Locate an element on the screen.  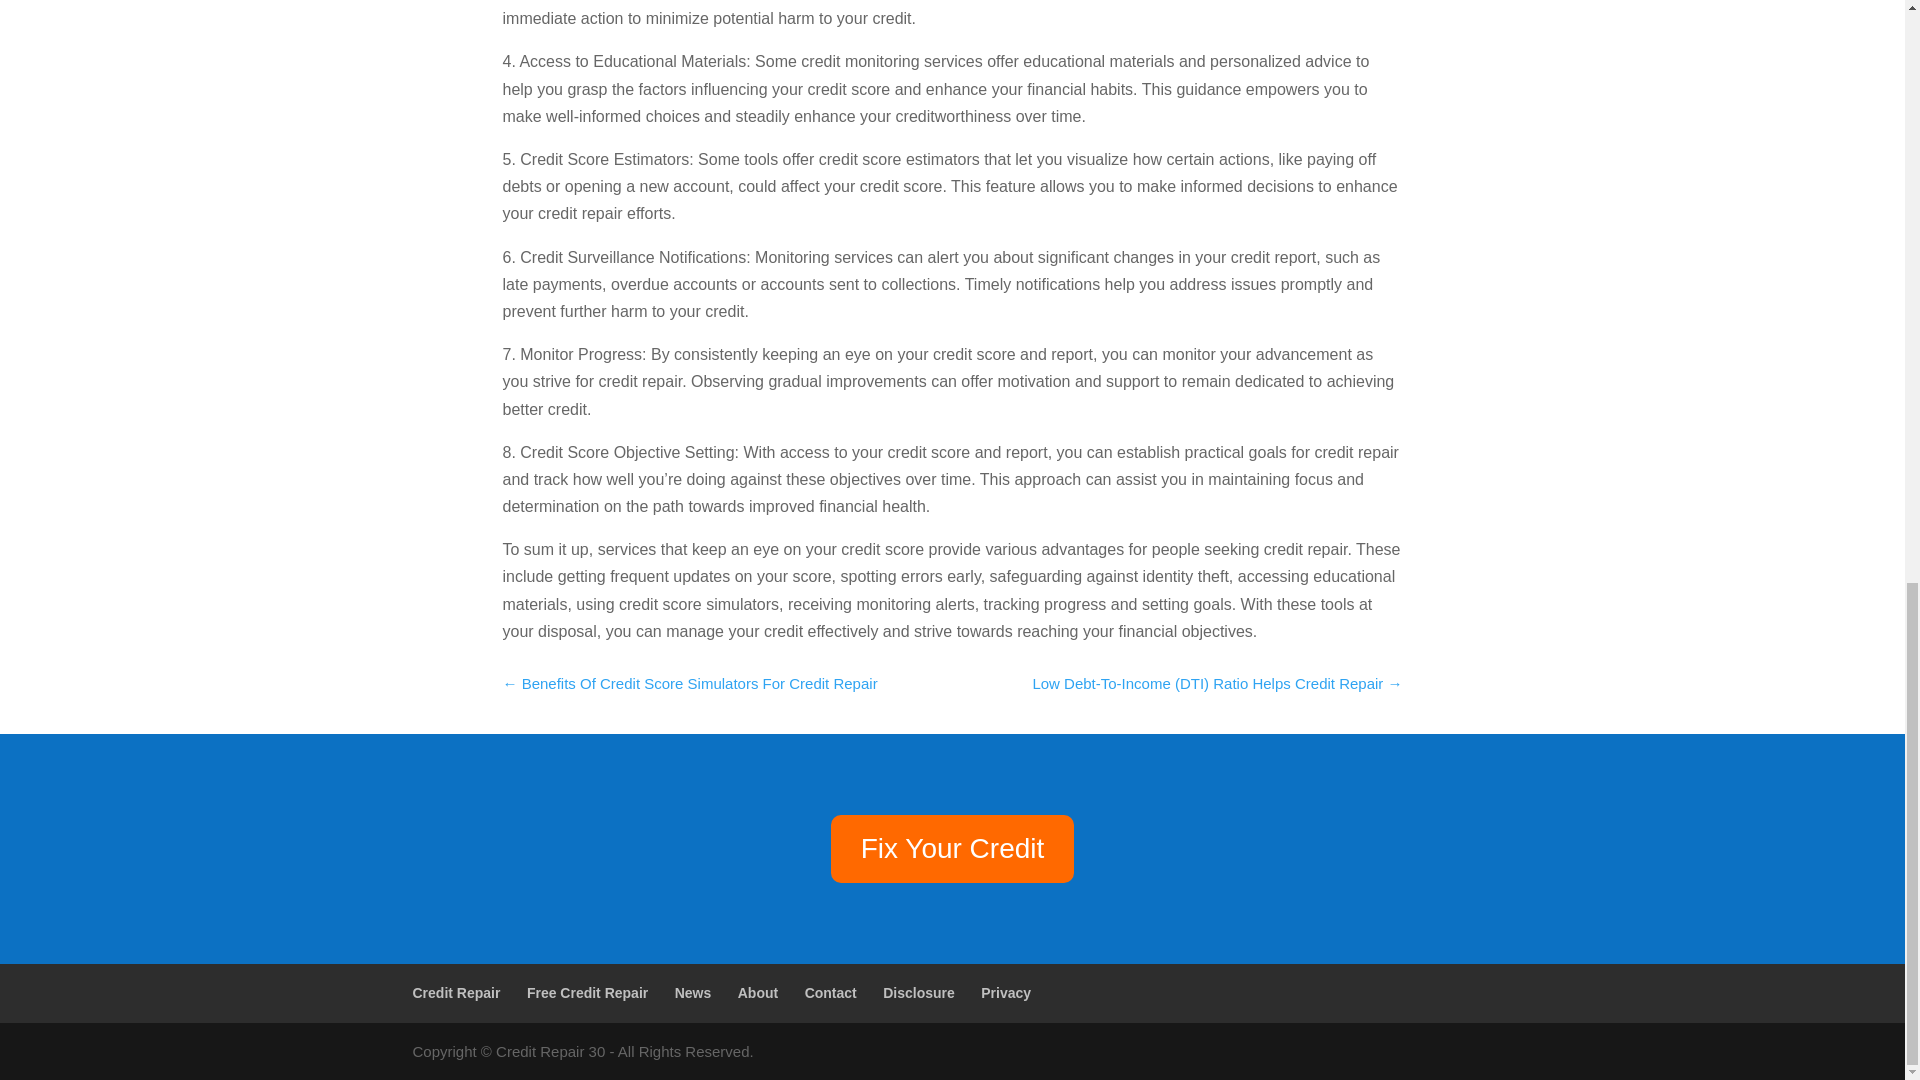
Disclosure is located at coordinates (918, 992).